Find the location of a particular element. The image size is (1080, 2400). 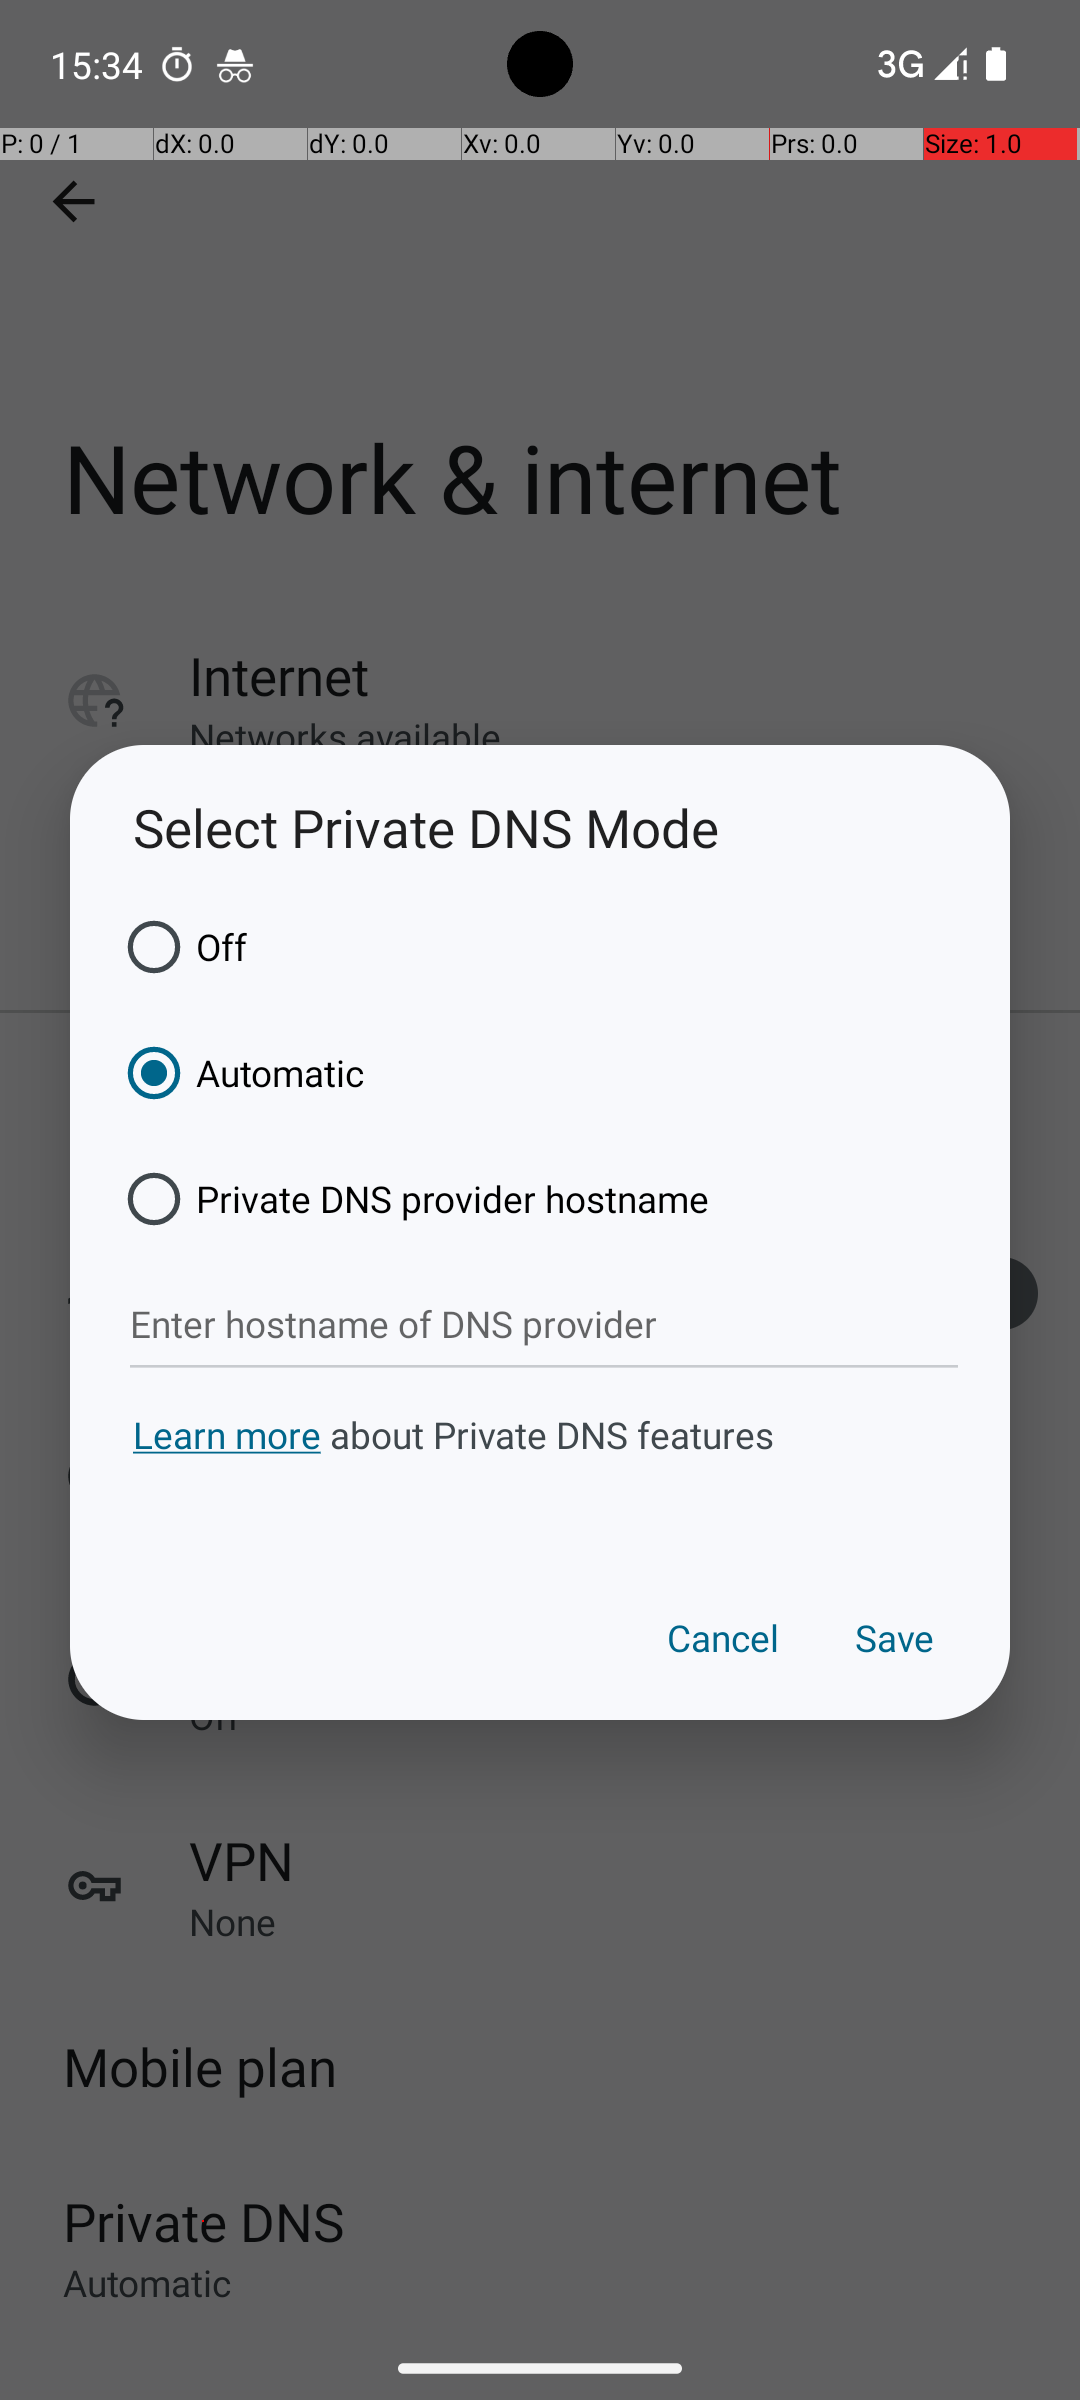

Learn more about Private DNS features is located at coordinates (540, 1472).